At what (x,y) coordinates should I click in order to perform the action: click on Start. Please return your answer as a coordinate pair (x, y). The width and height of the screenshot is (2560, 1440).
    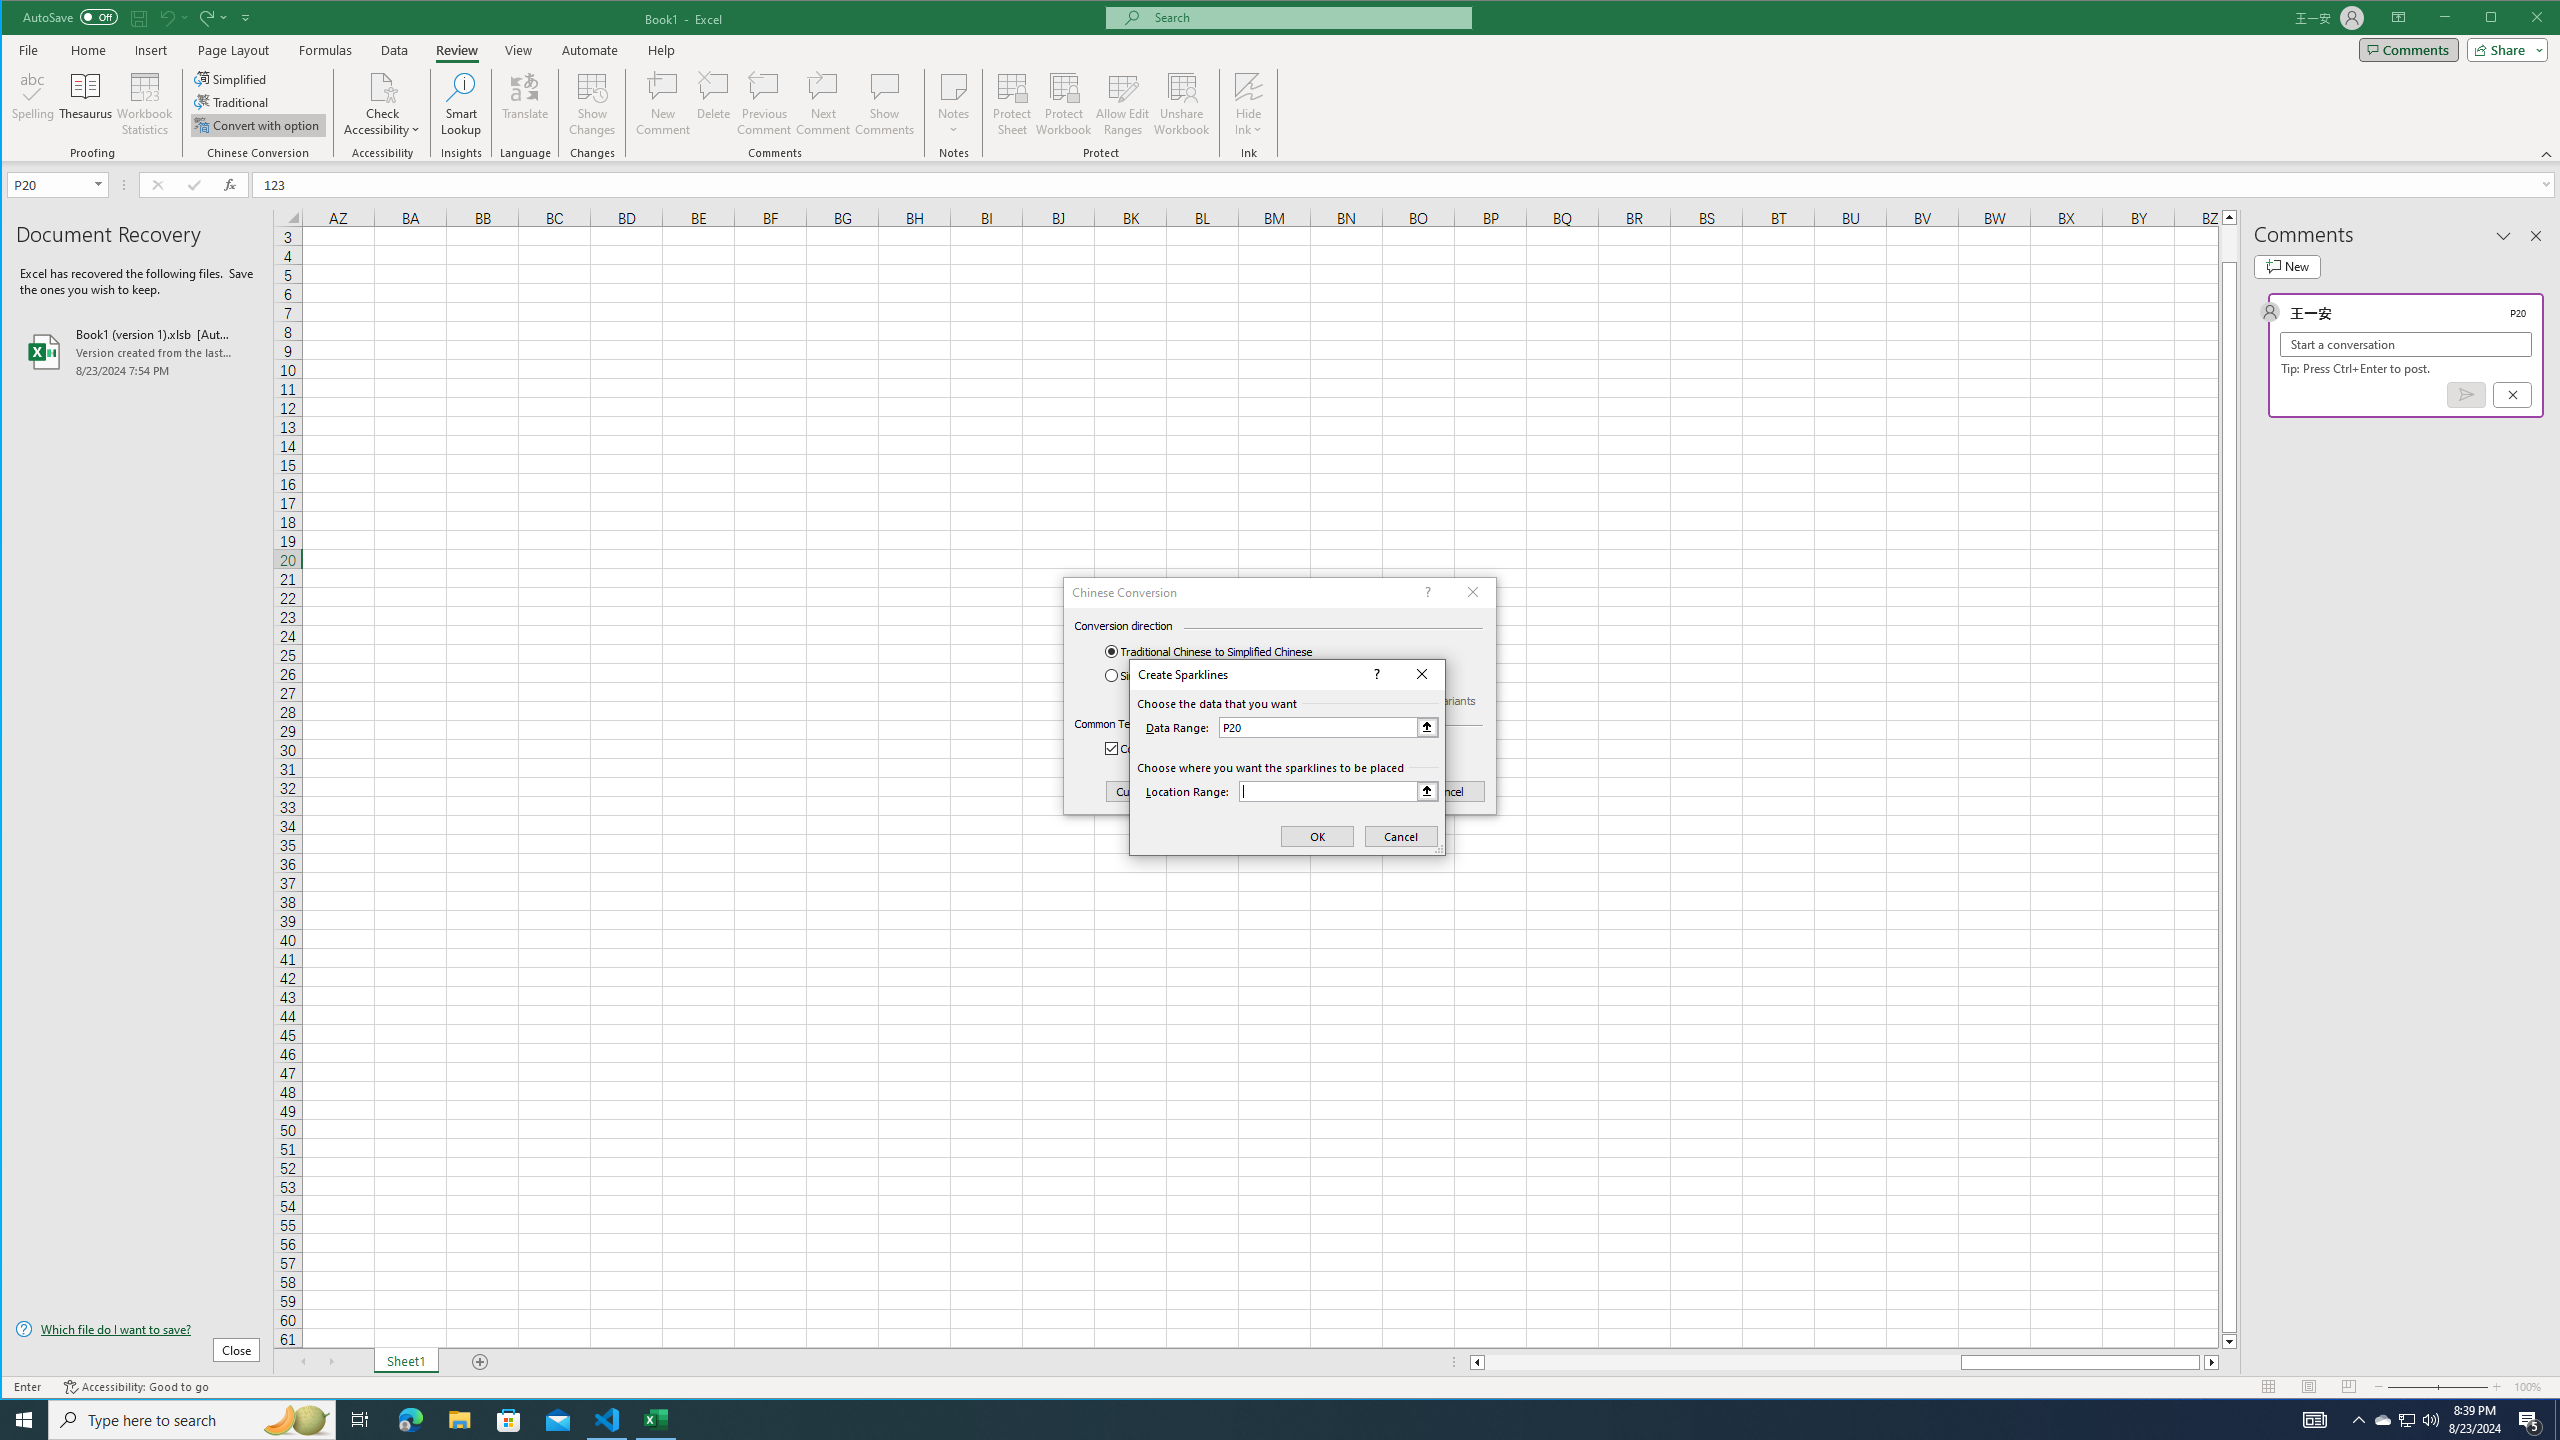
    Looking at the image, I should click on (24, 1420).